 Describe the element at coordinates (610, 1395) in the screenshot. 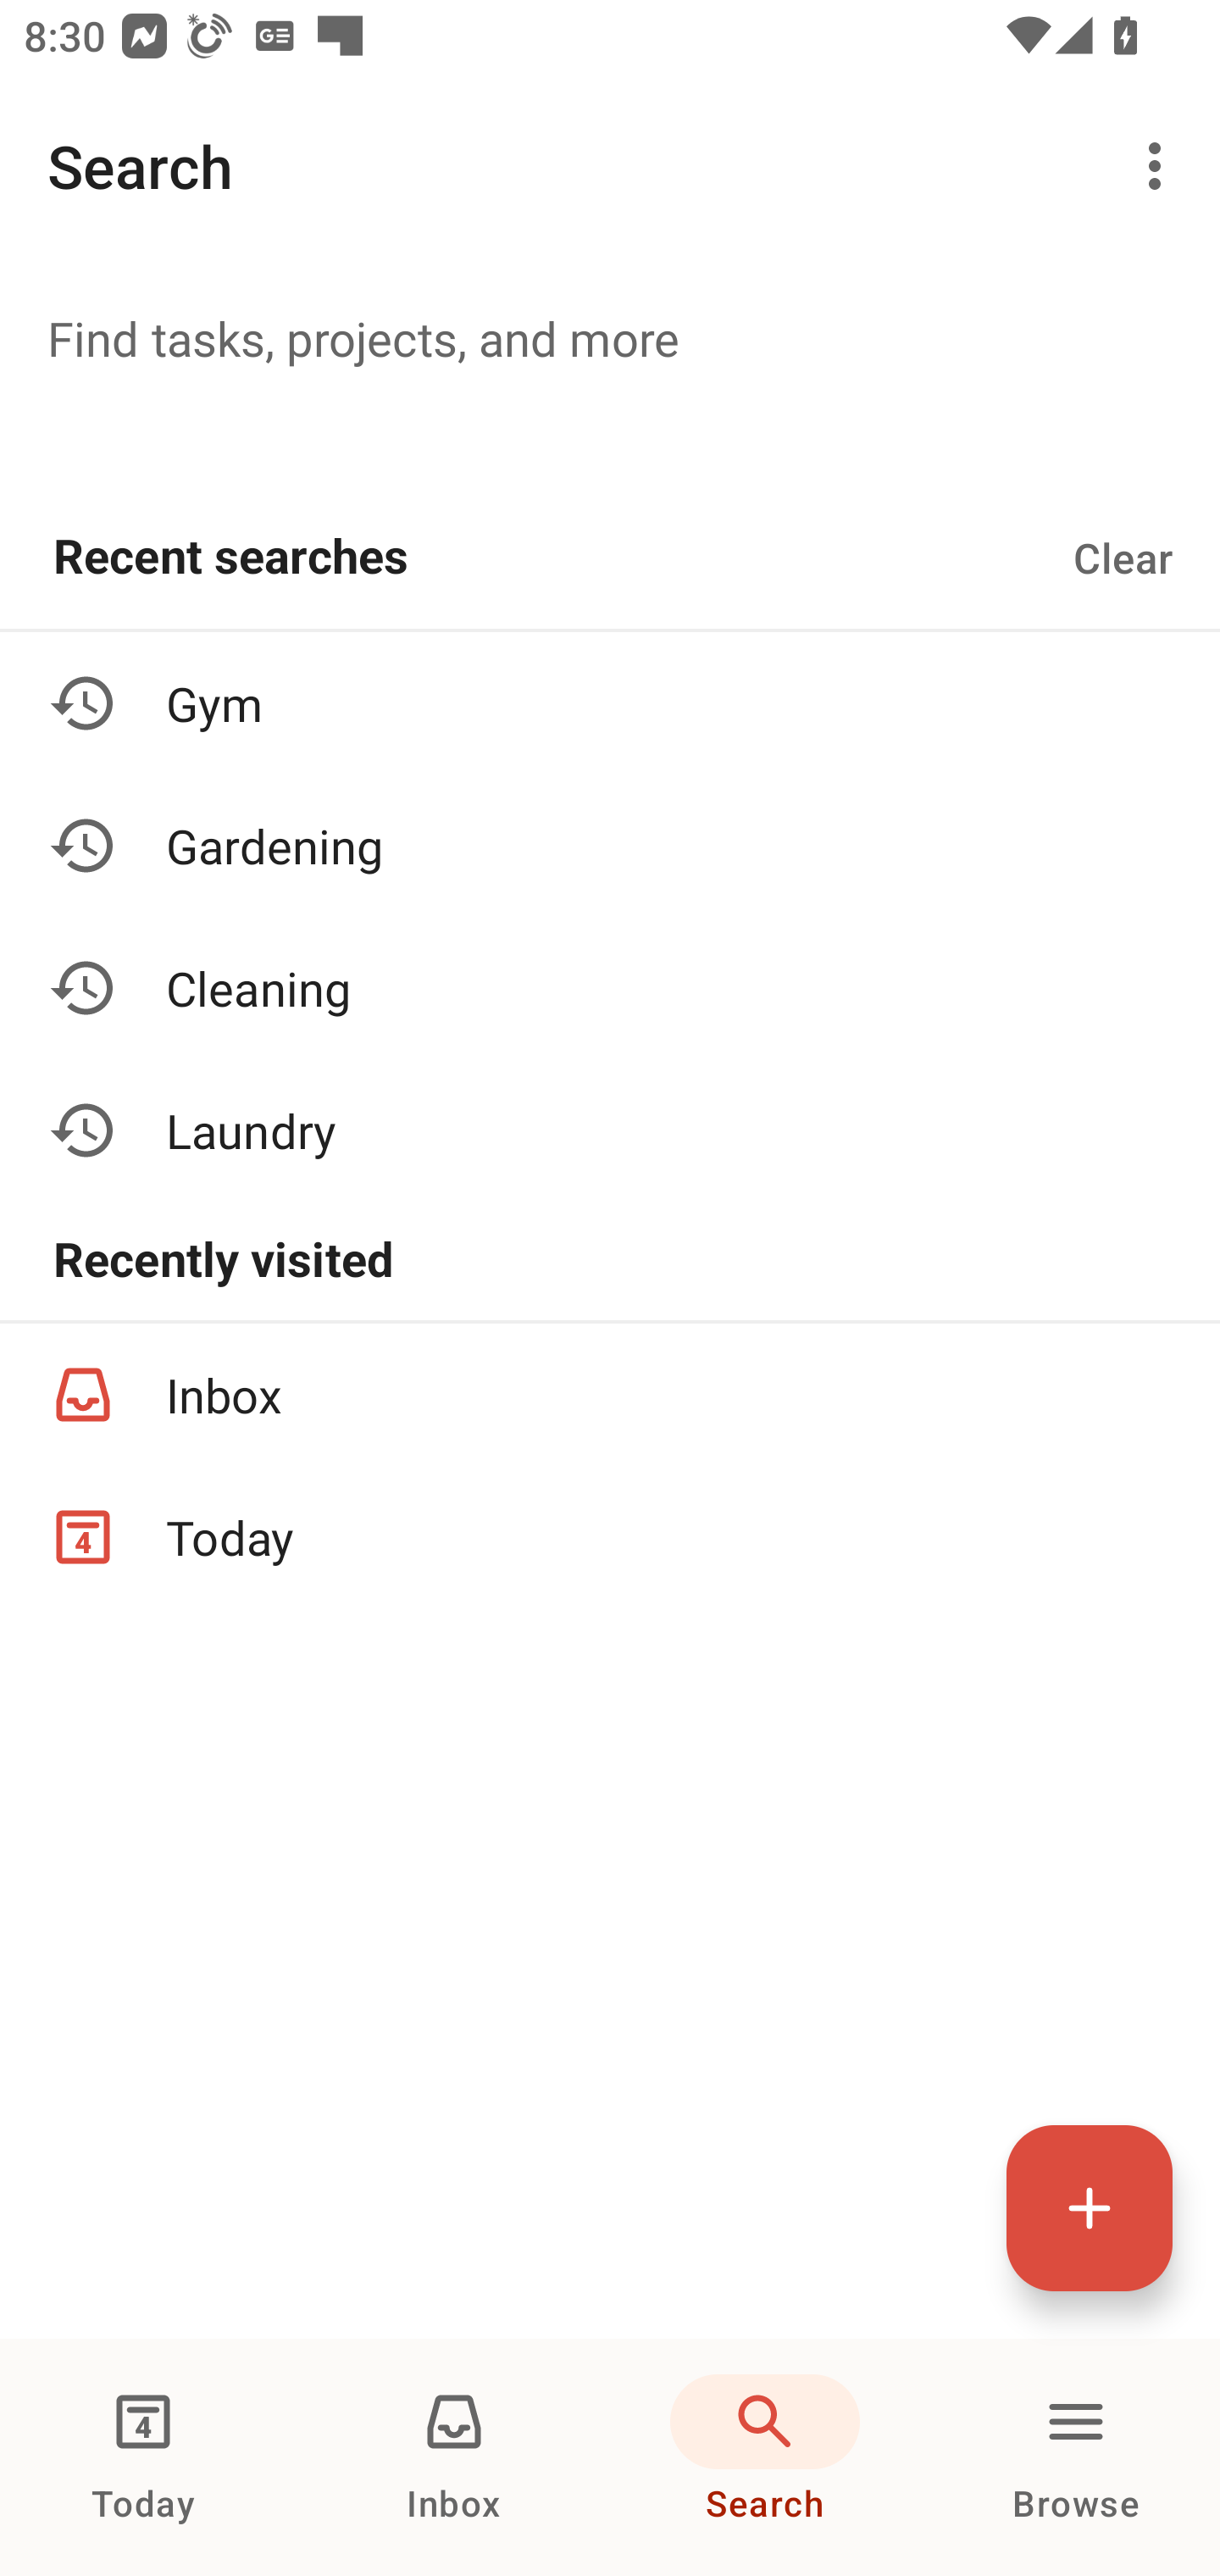

I see `Inbox` at that location.